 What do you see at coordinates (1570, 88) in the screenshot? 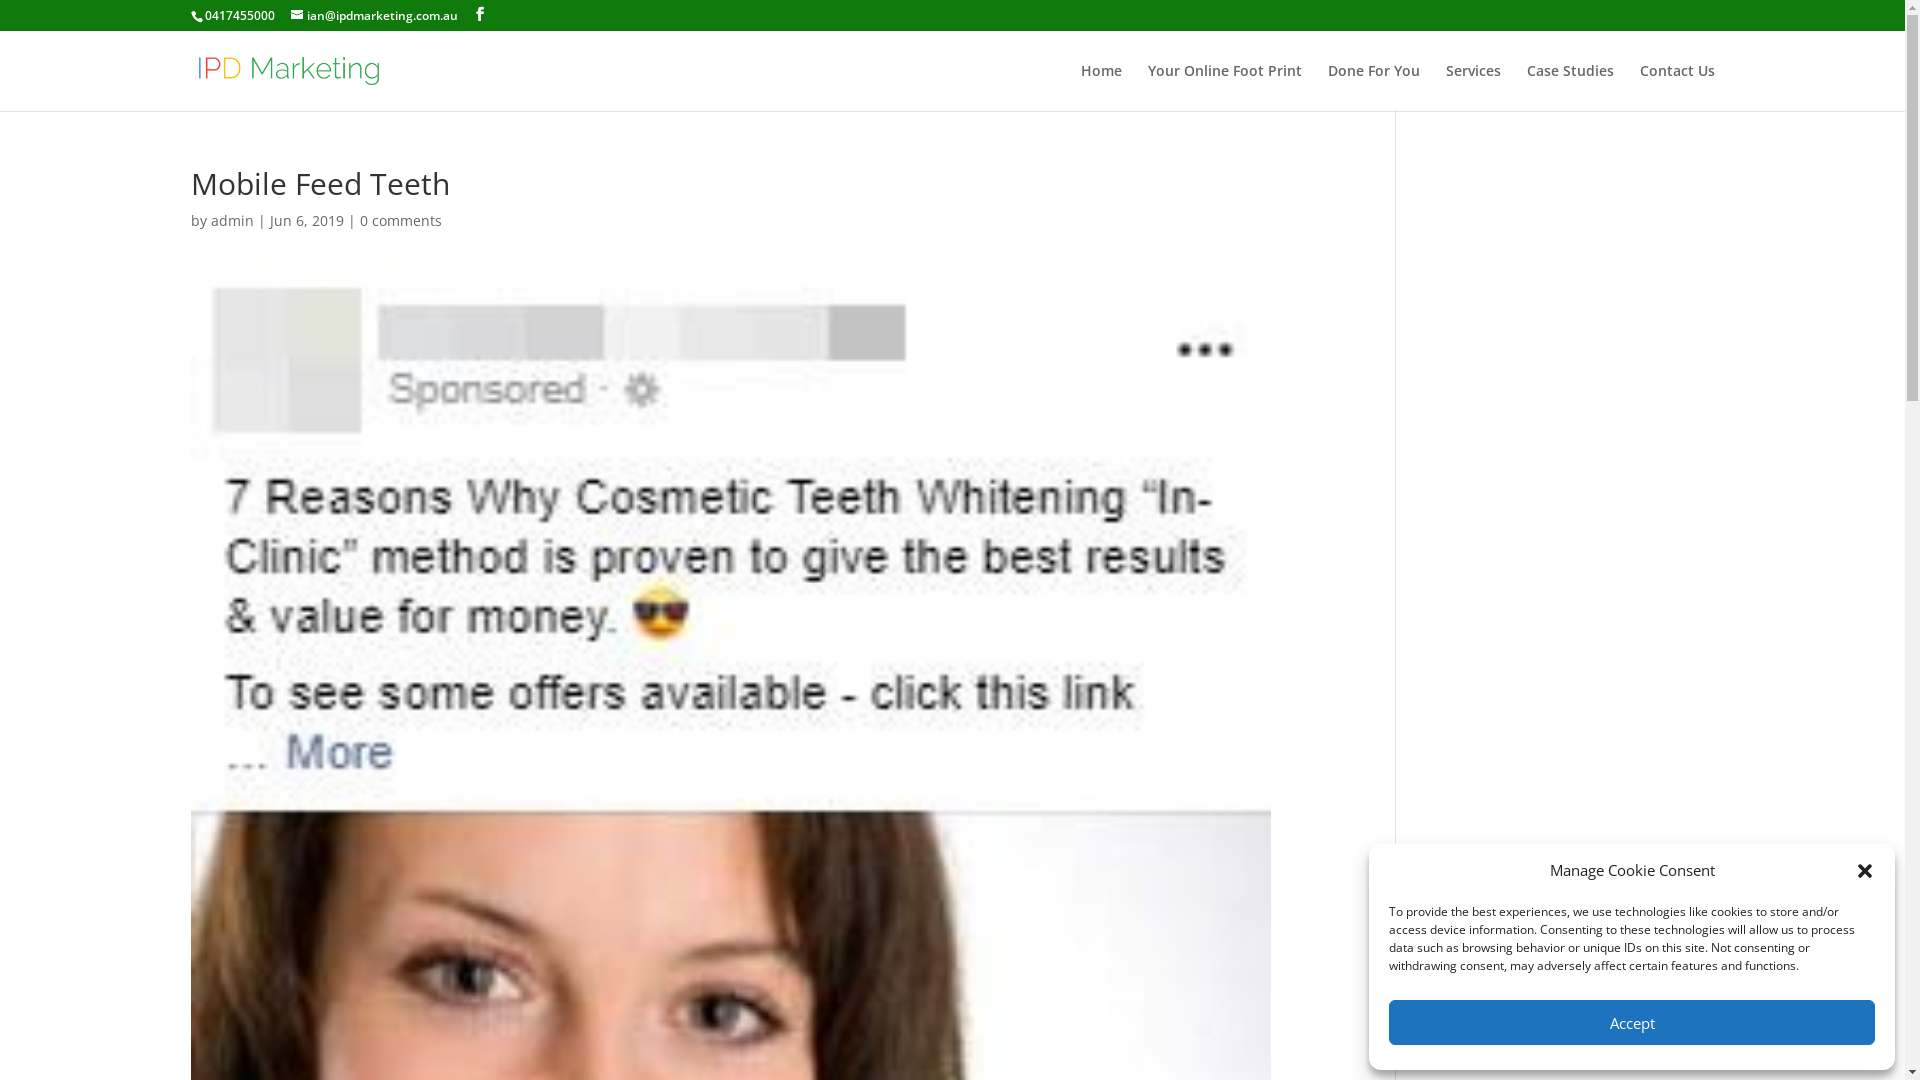
I see `Case Studies` at bounding box center [1570, 88].